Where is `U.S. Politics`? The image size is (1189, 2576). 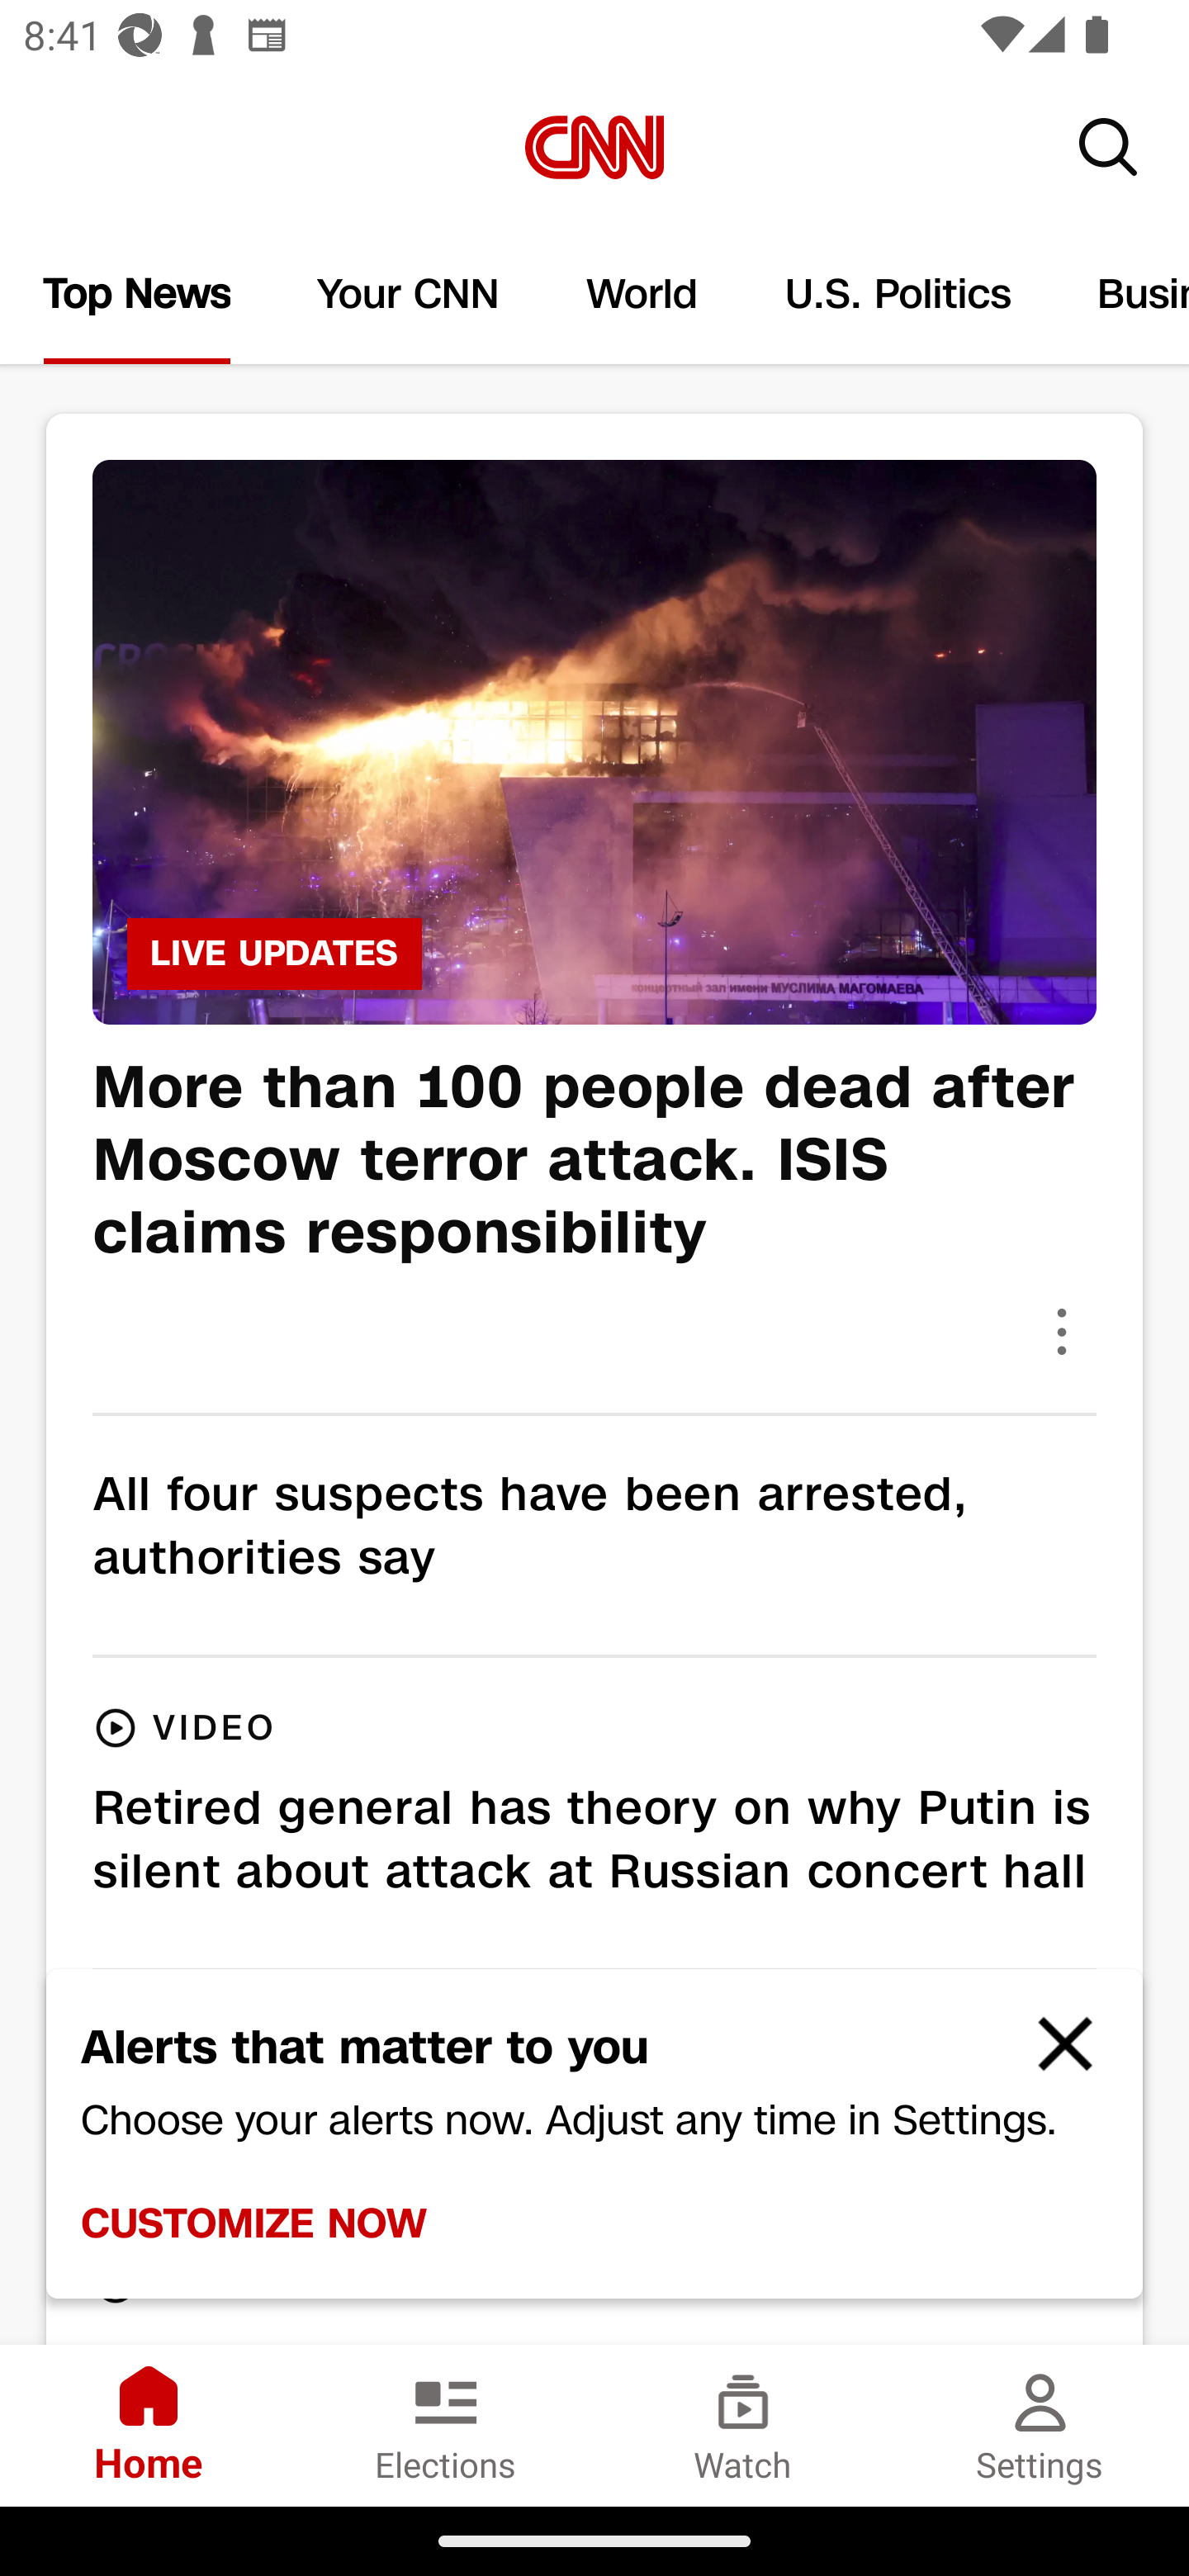 U.S. Politics is located at coordinates (898, 294).